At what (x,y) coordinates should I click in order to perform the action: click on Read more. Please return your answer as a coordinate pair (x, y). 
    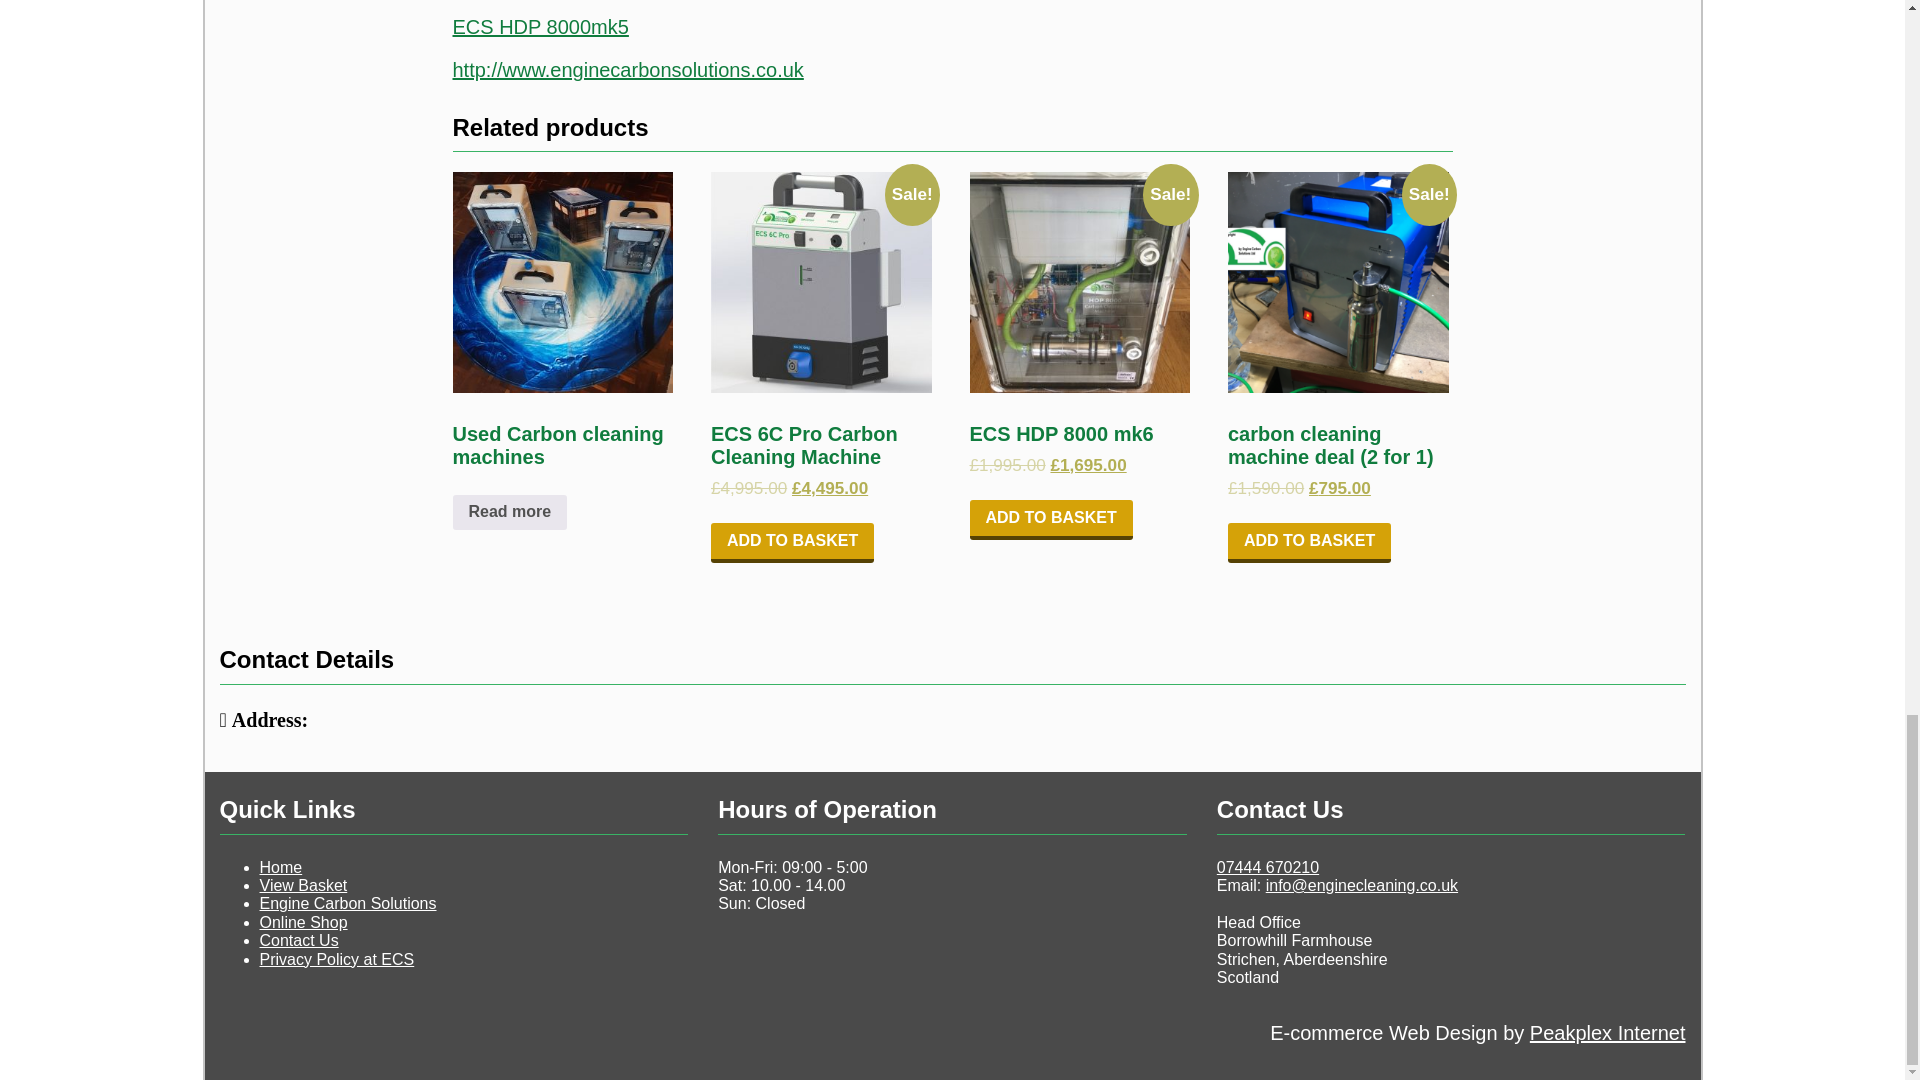
    Looking at the image, I should click on (508, 512).